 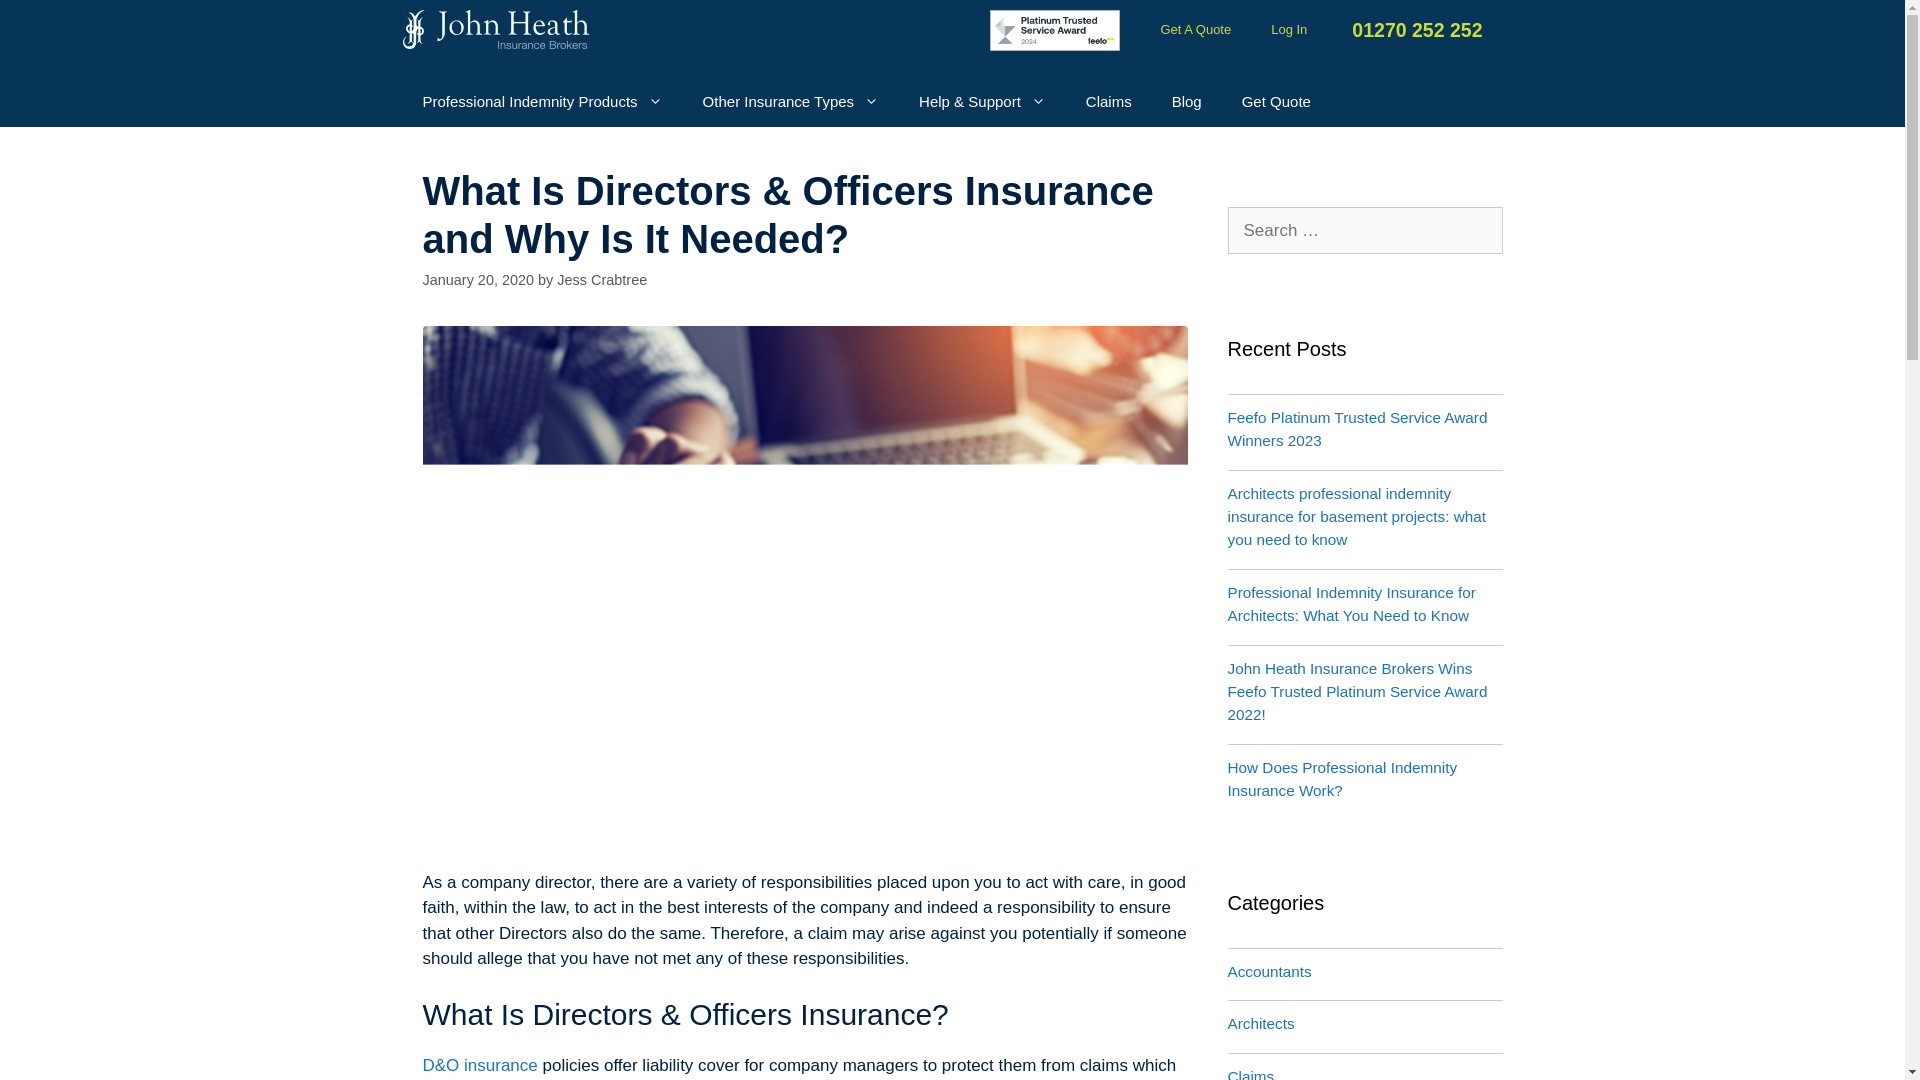 I want to click on Search for:, so click(x=1366, y=230).